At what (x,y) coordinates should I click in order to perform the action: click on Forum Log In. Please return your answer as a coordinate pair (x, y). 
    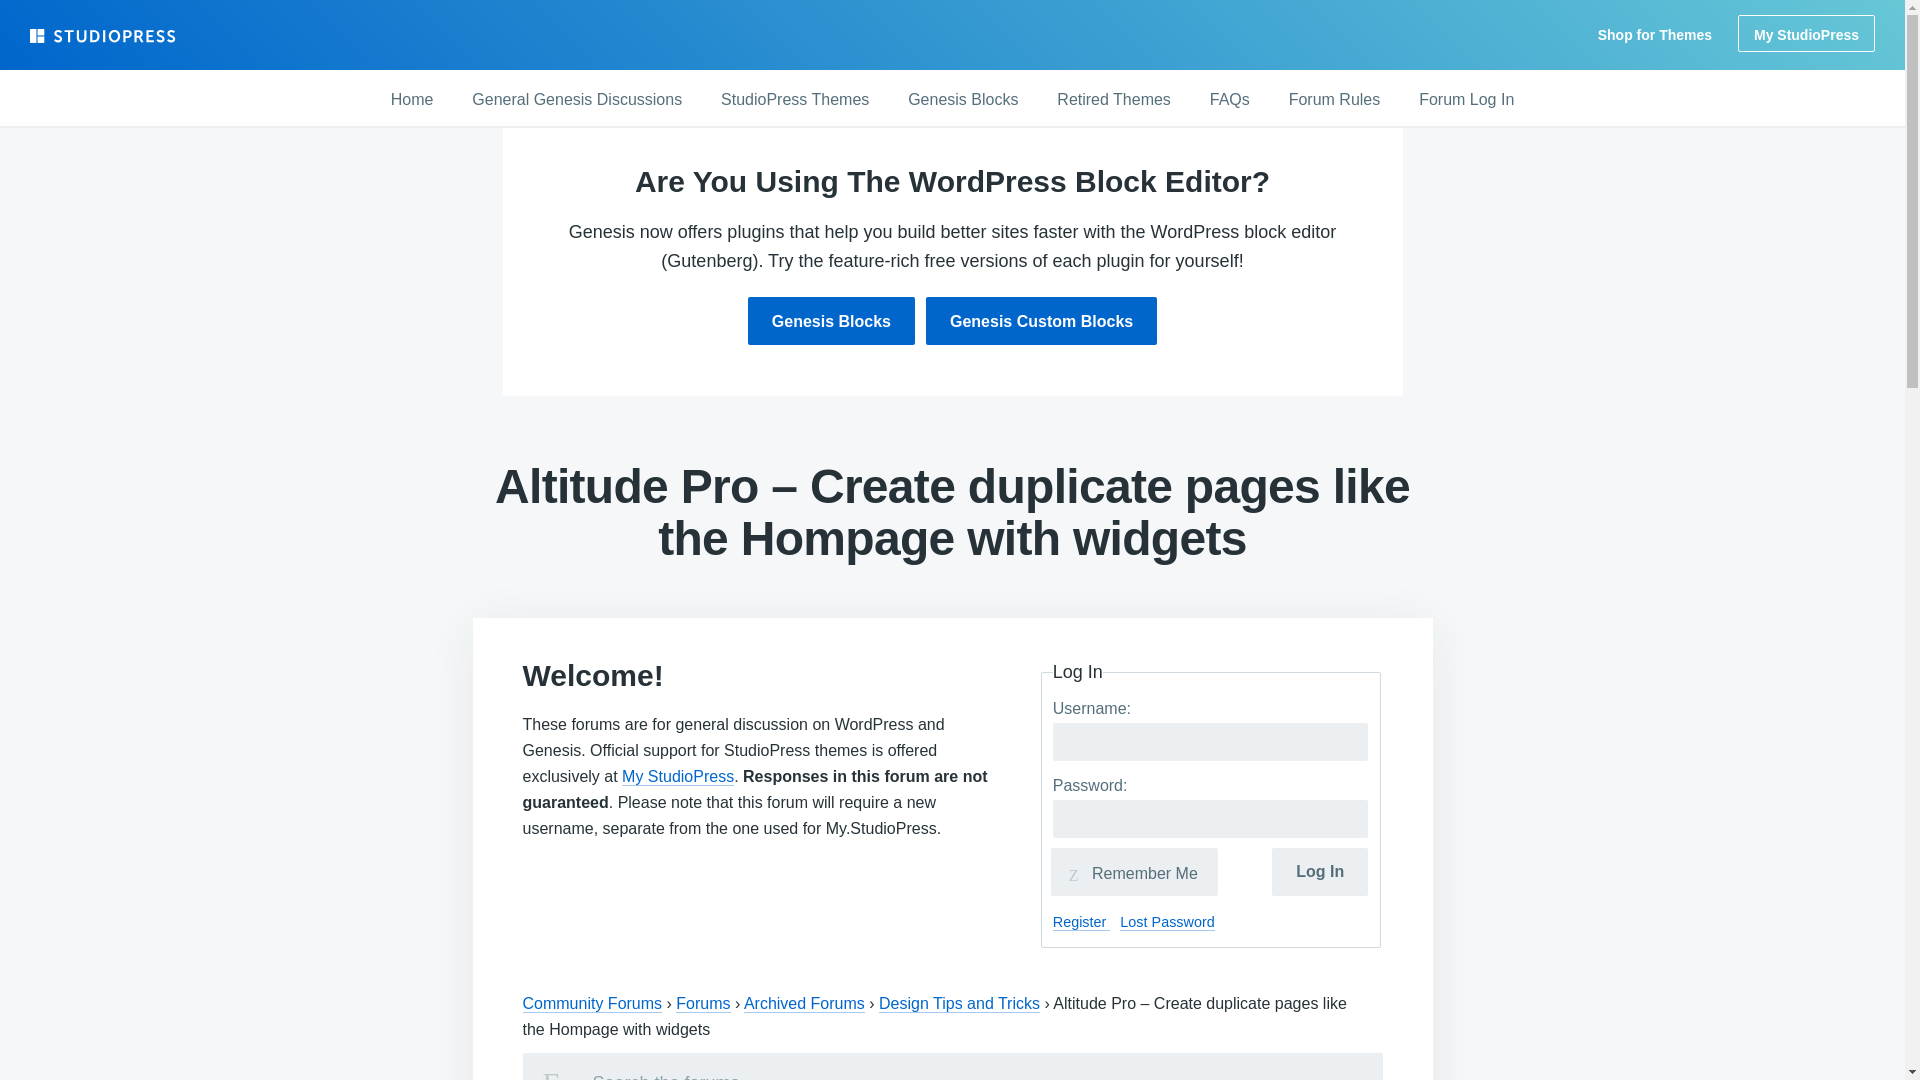
    Looking at the image, I should click on (1466, 100).